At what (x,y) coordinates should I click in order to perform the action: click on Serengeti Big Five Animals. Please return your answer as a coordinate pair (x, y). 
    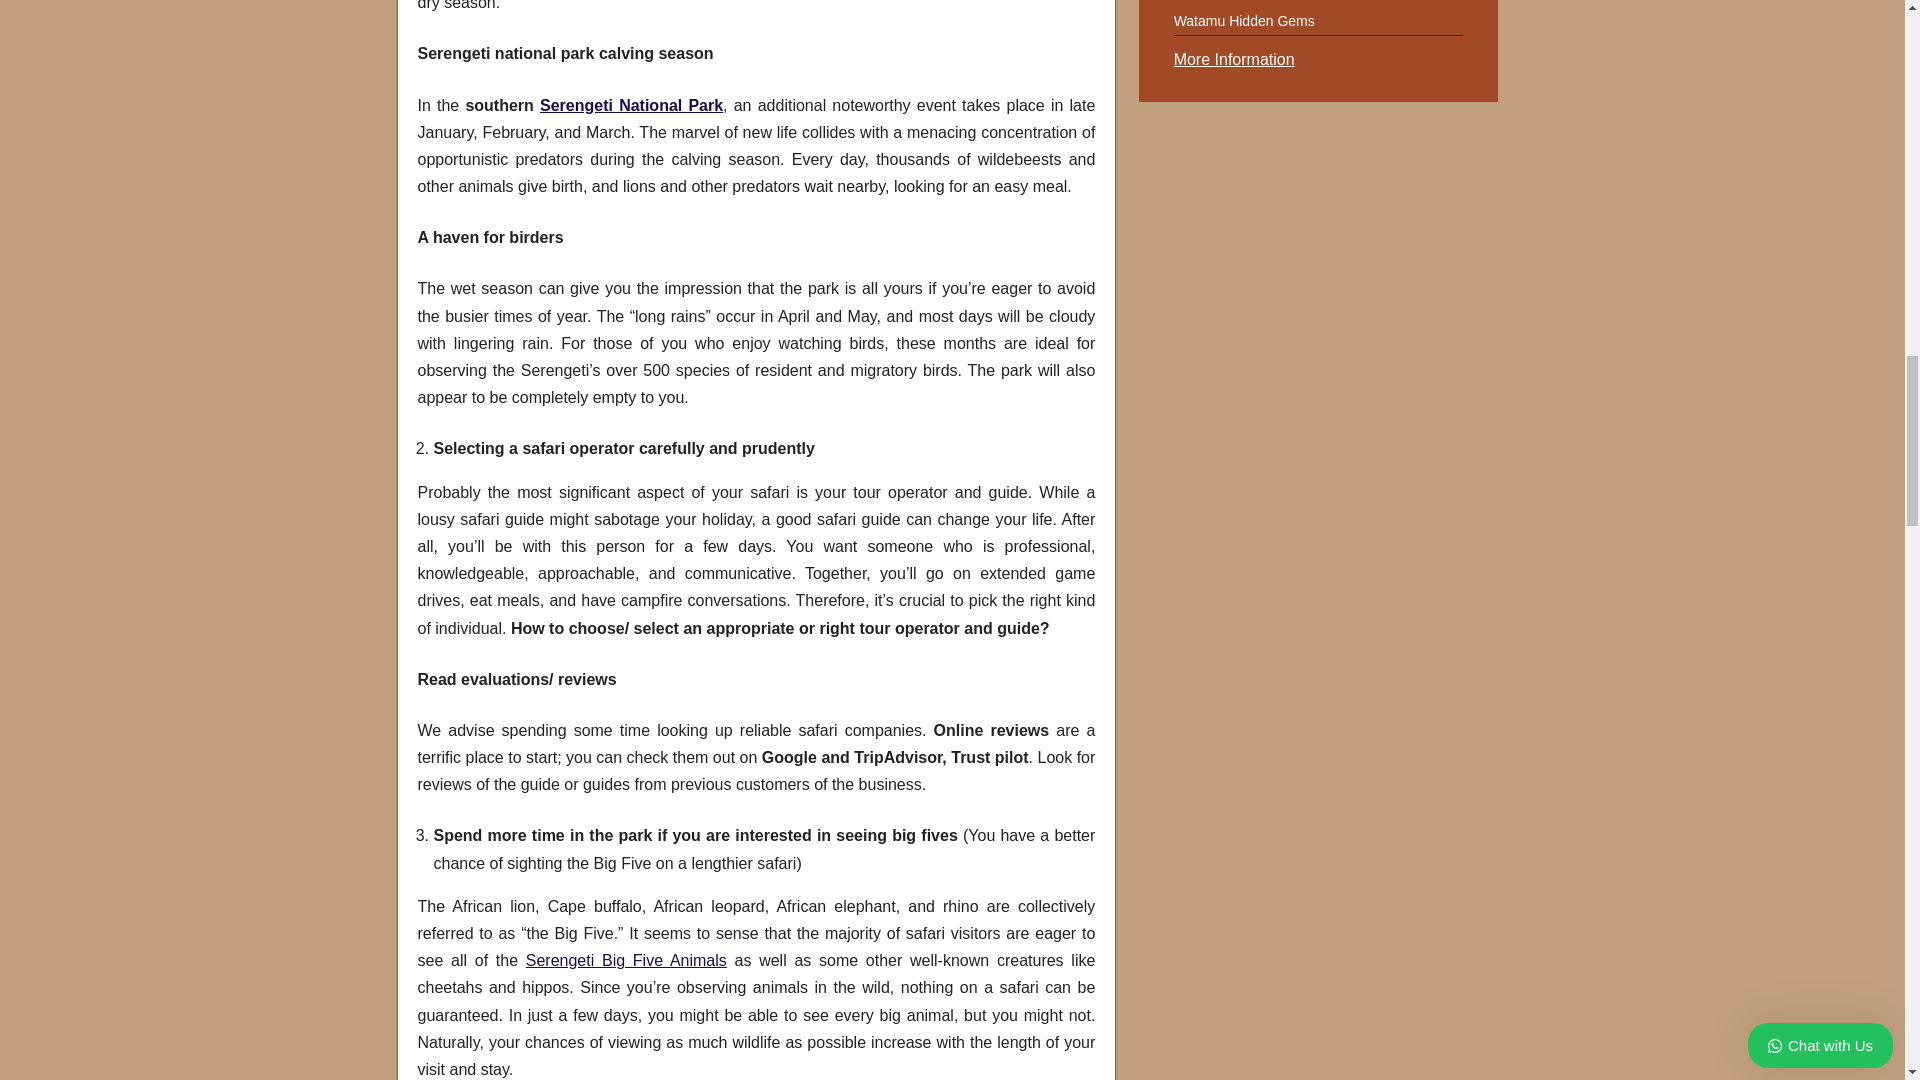
    Looking at the image, I should click on (626, 960).